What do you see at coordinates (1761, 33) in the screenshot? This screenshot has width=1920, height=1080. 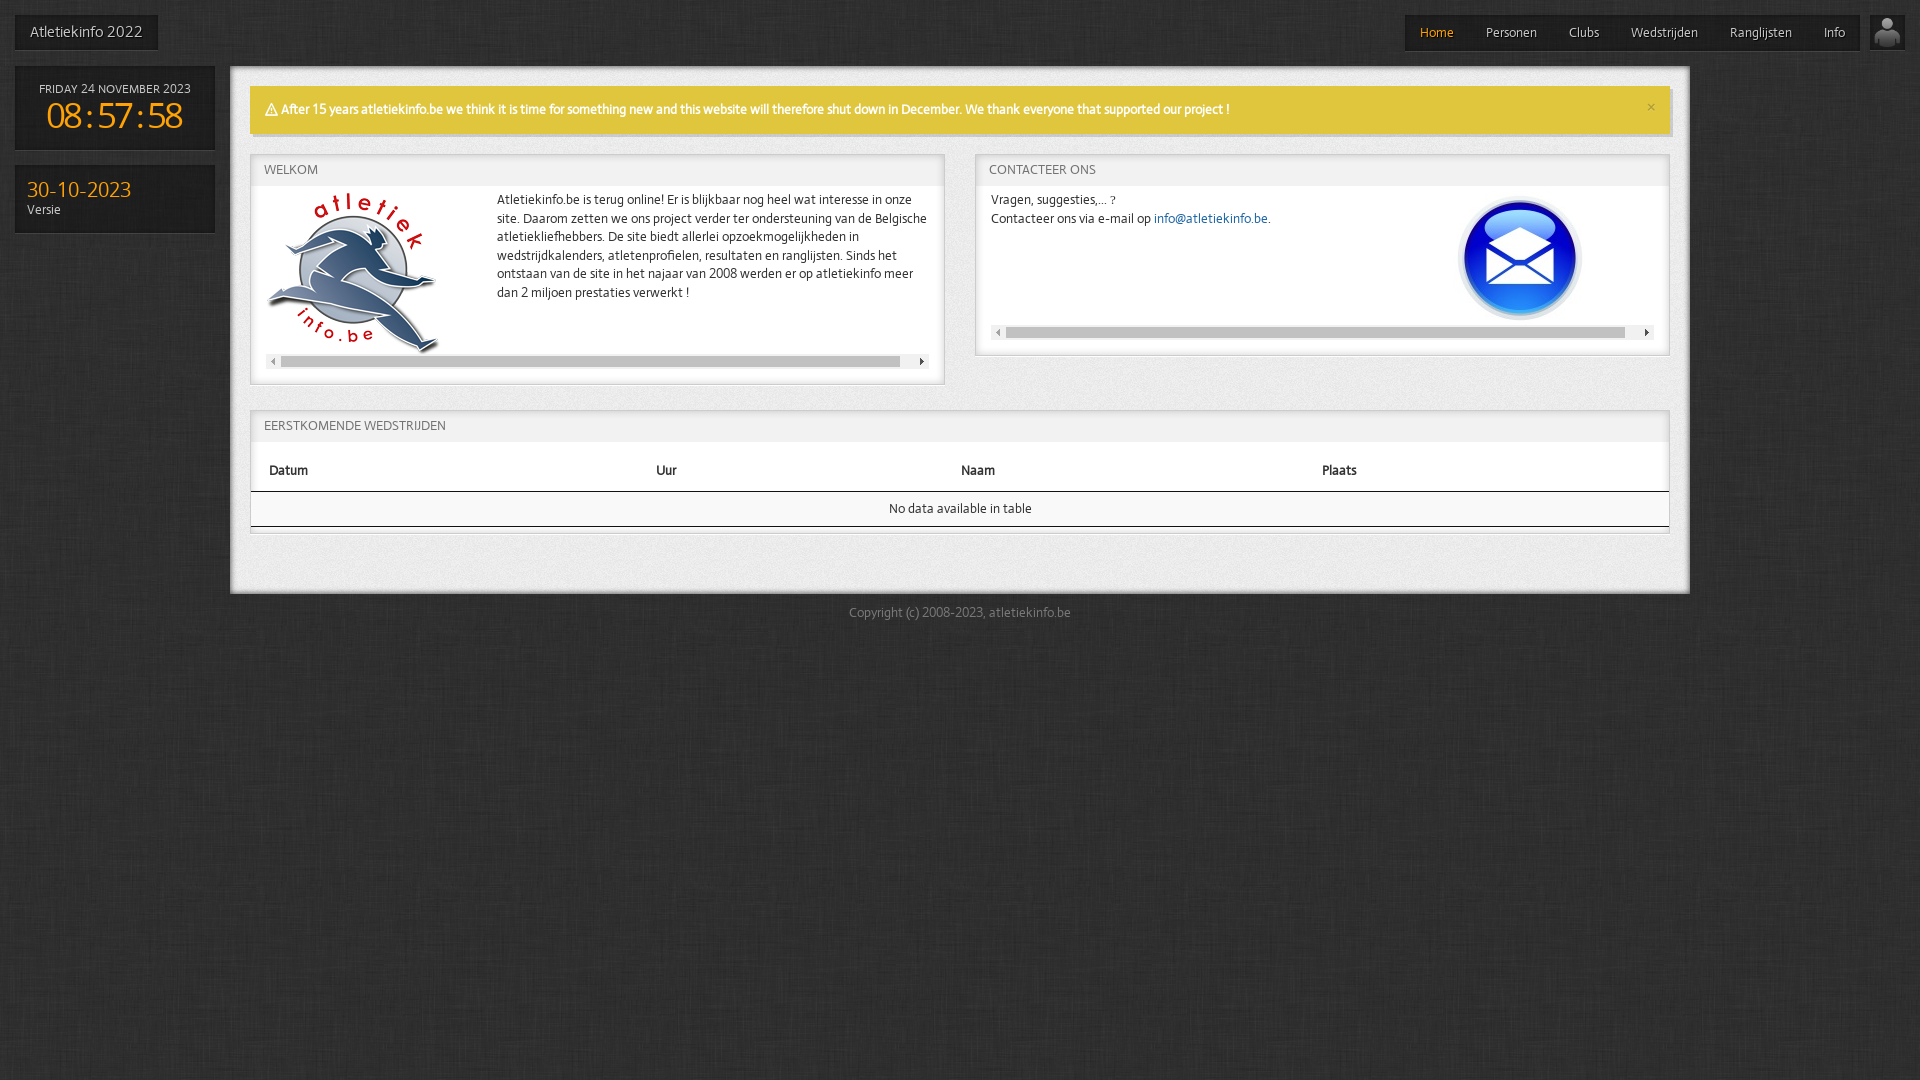 I see `Ranglijsten` at bounding box center [1761, 33].